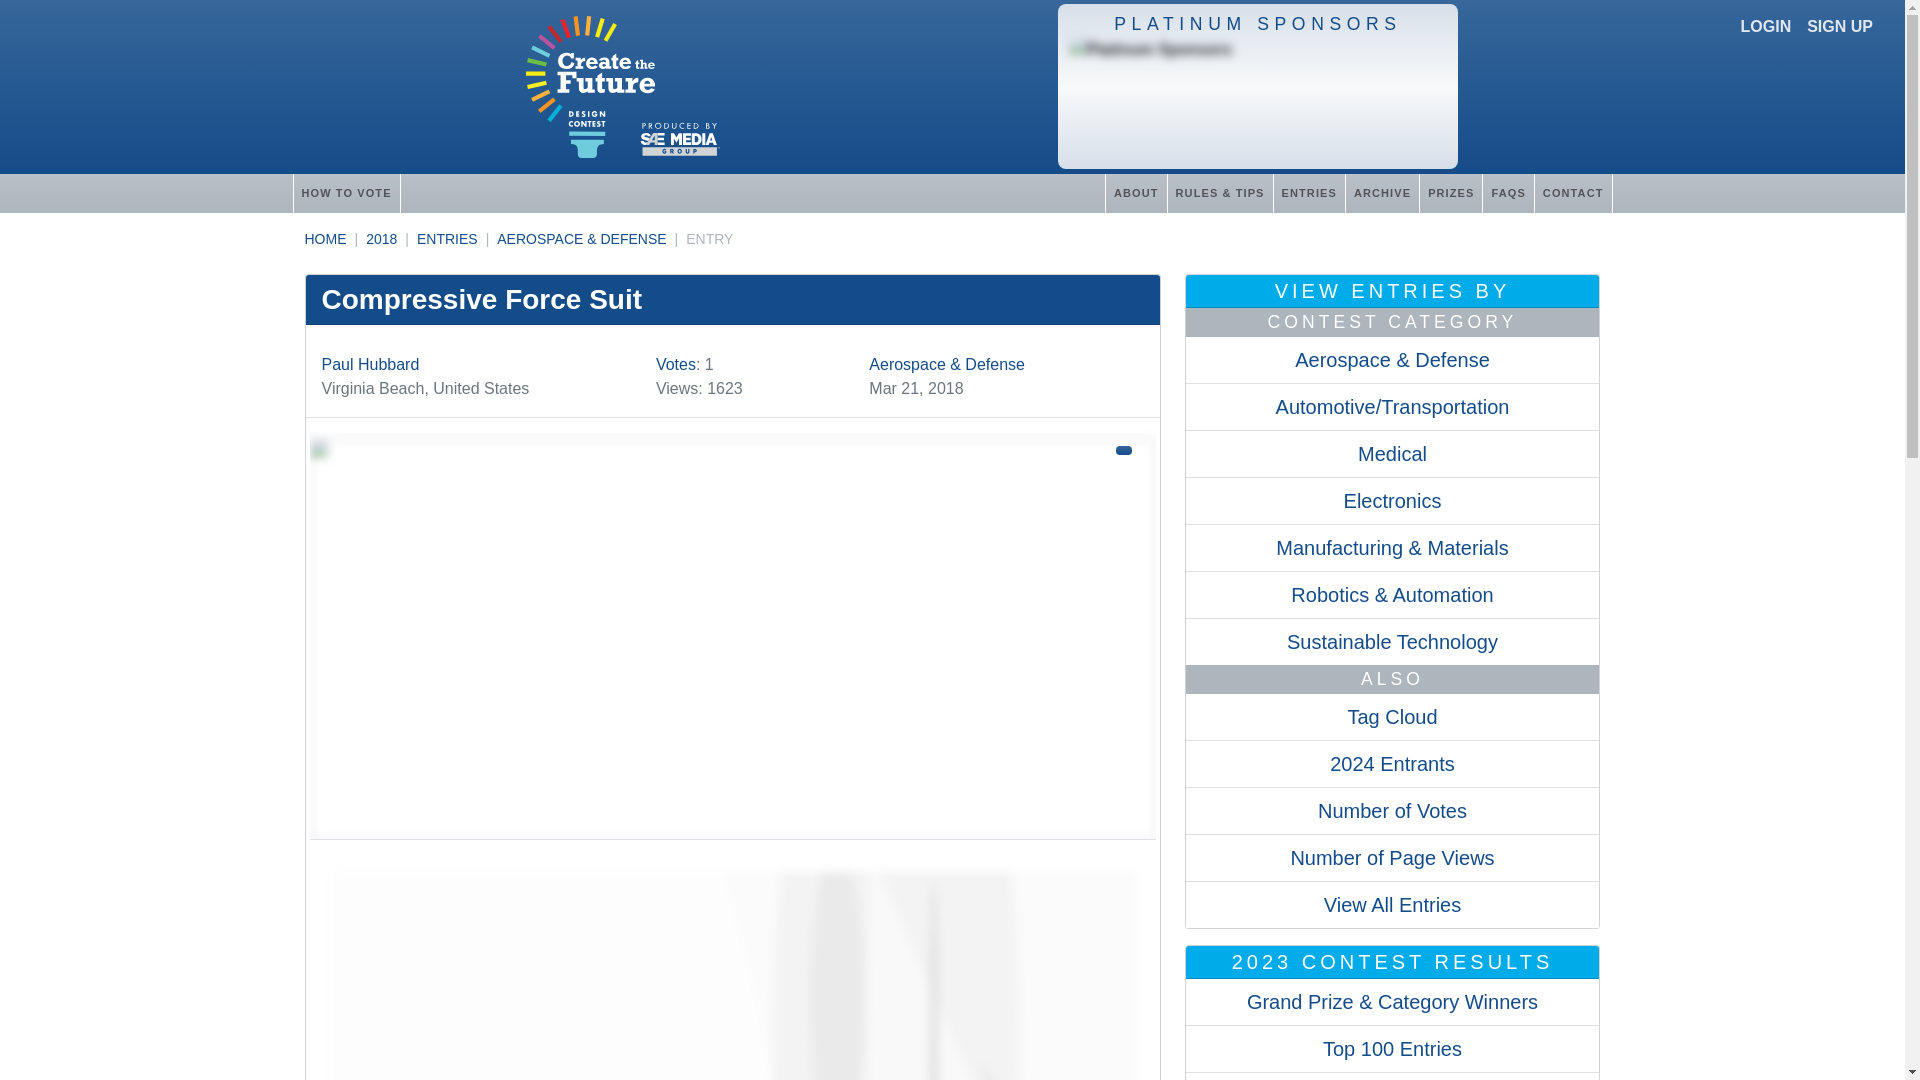  What do you see at coordinates (1450, 192) in the screenshot?
I see `PRIZES` at bounding box center [1450, 192].